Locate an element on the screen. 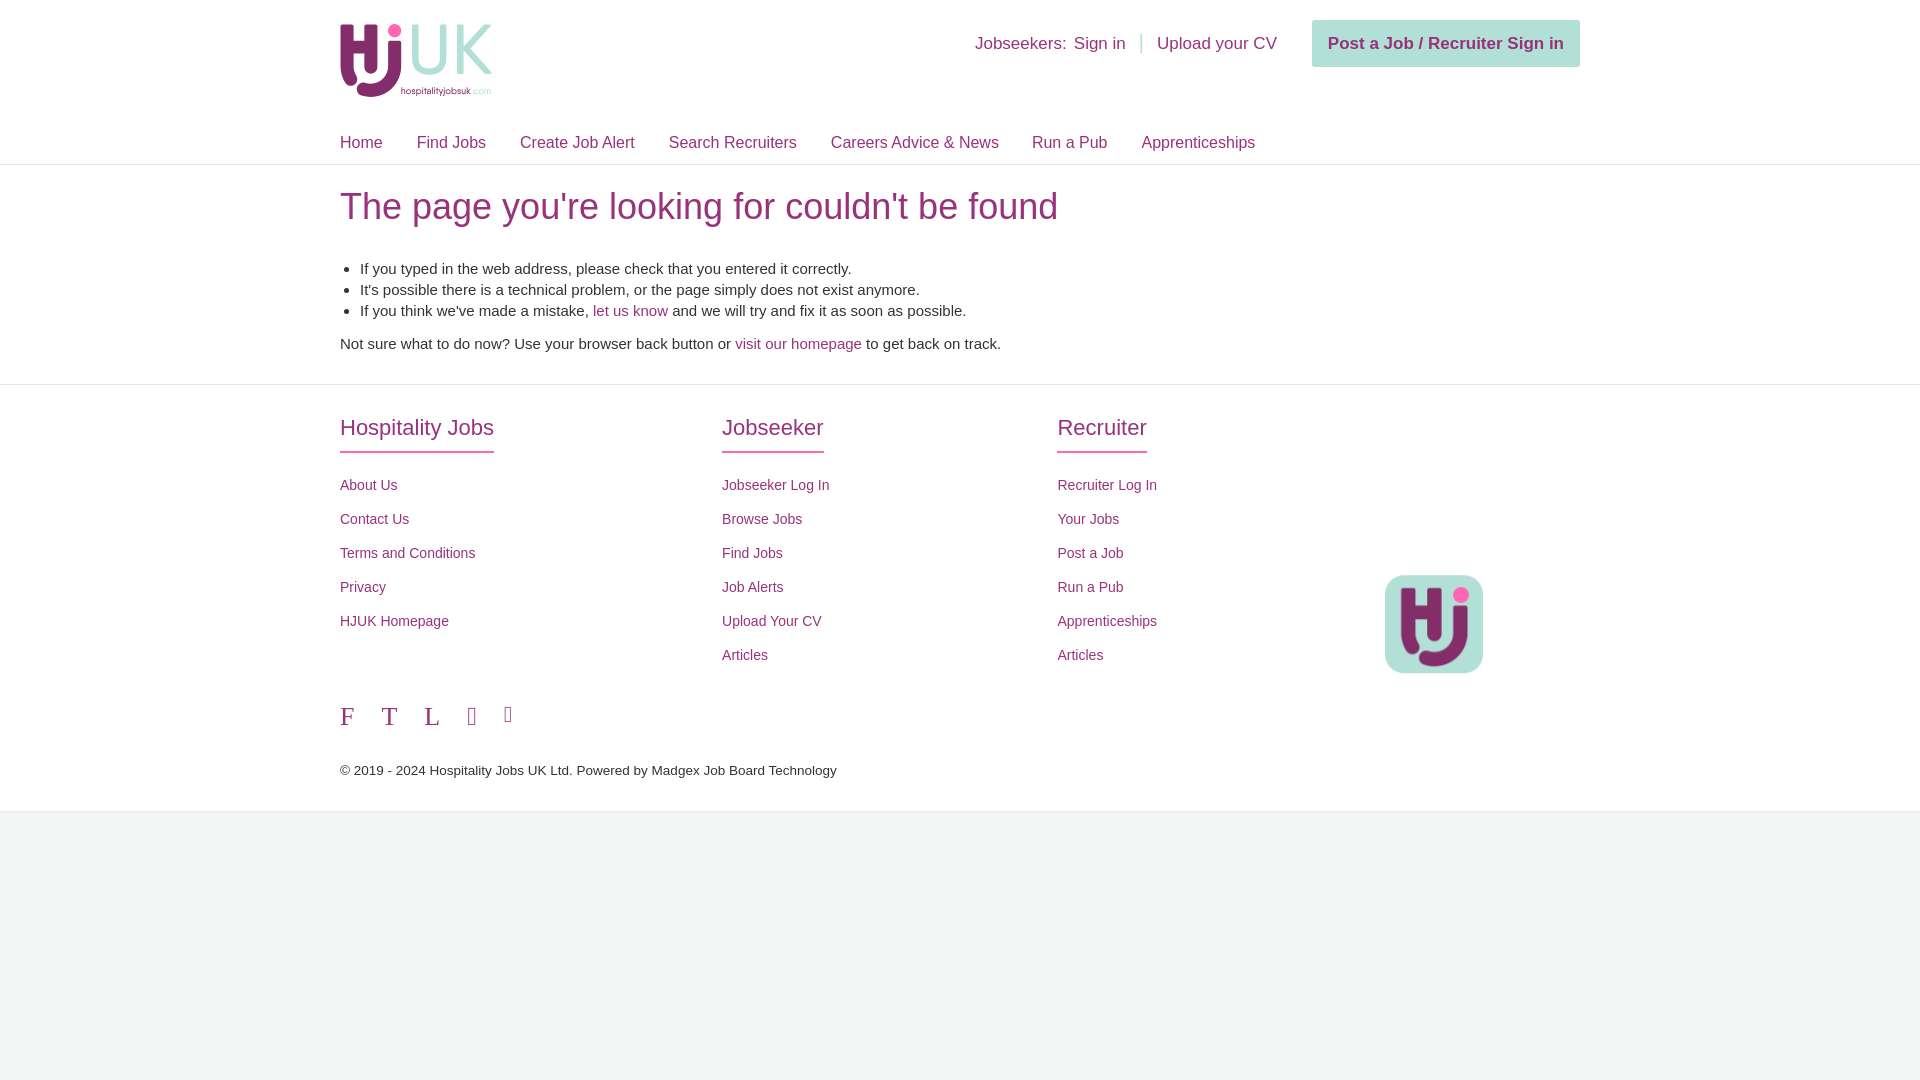  Upload your CV is located at coordinates (1216, 44).